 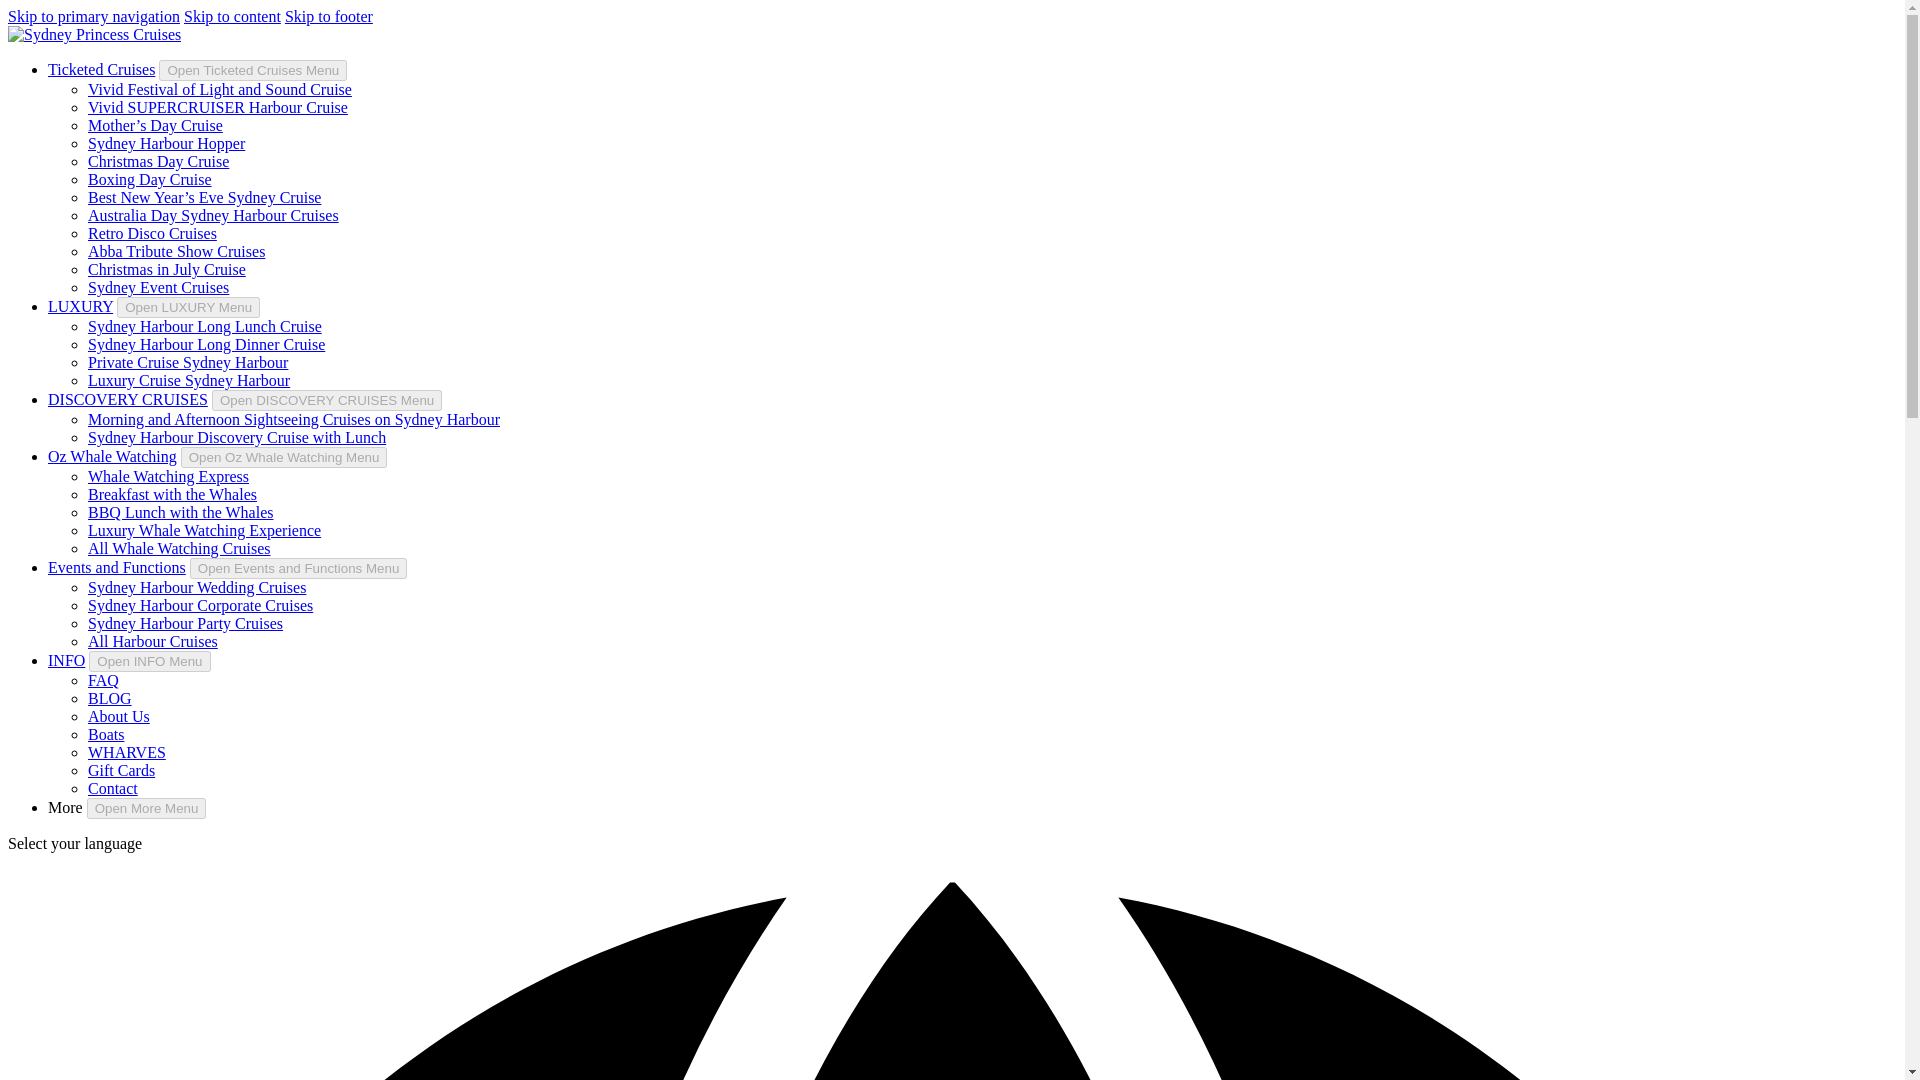 I want to click on Sydney Event Cruises, so click(x=158, y=286).